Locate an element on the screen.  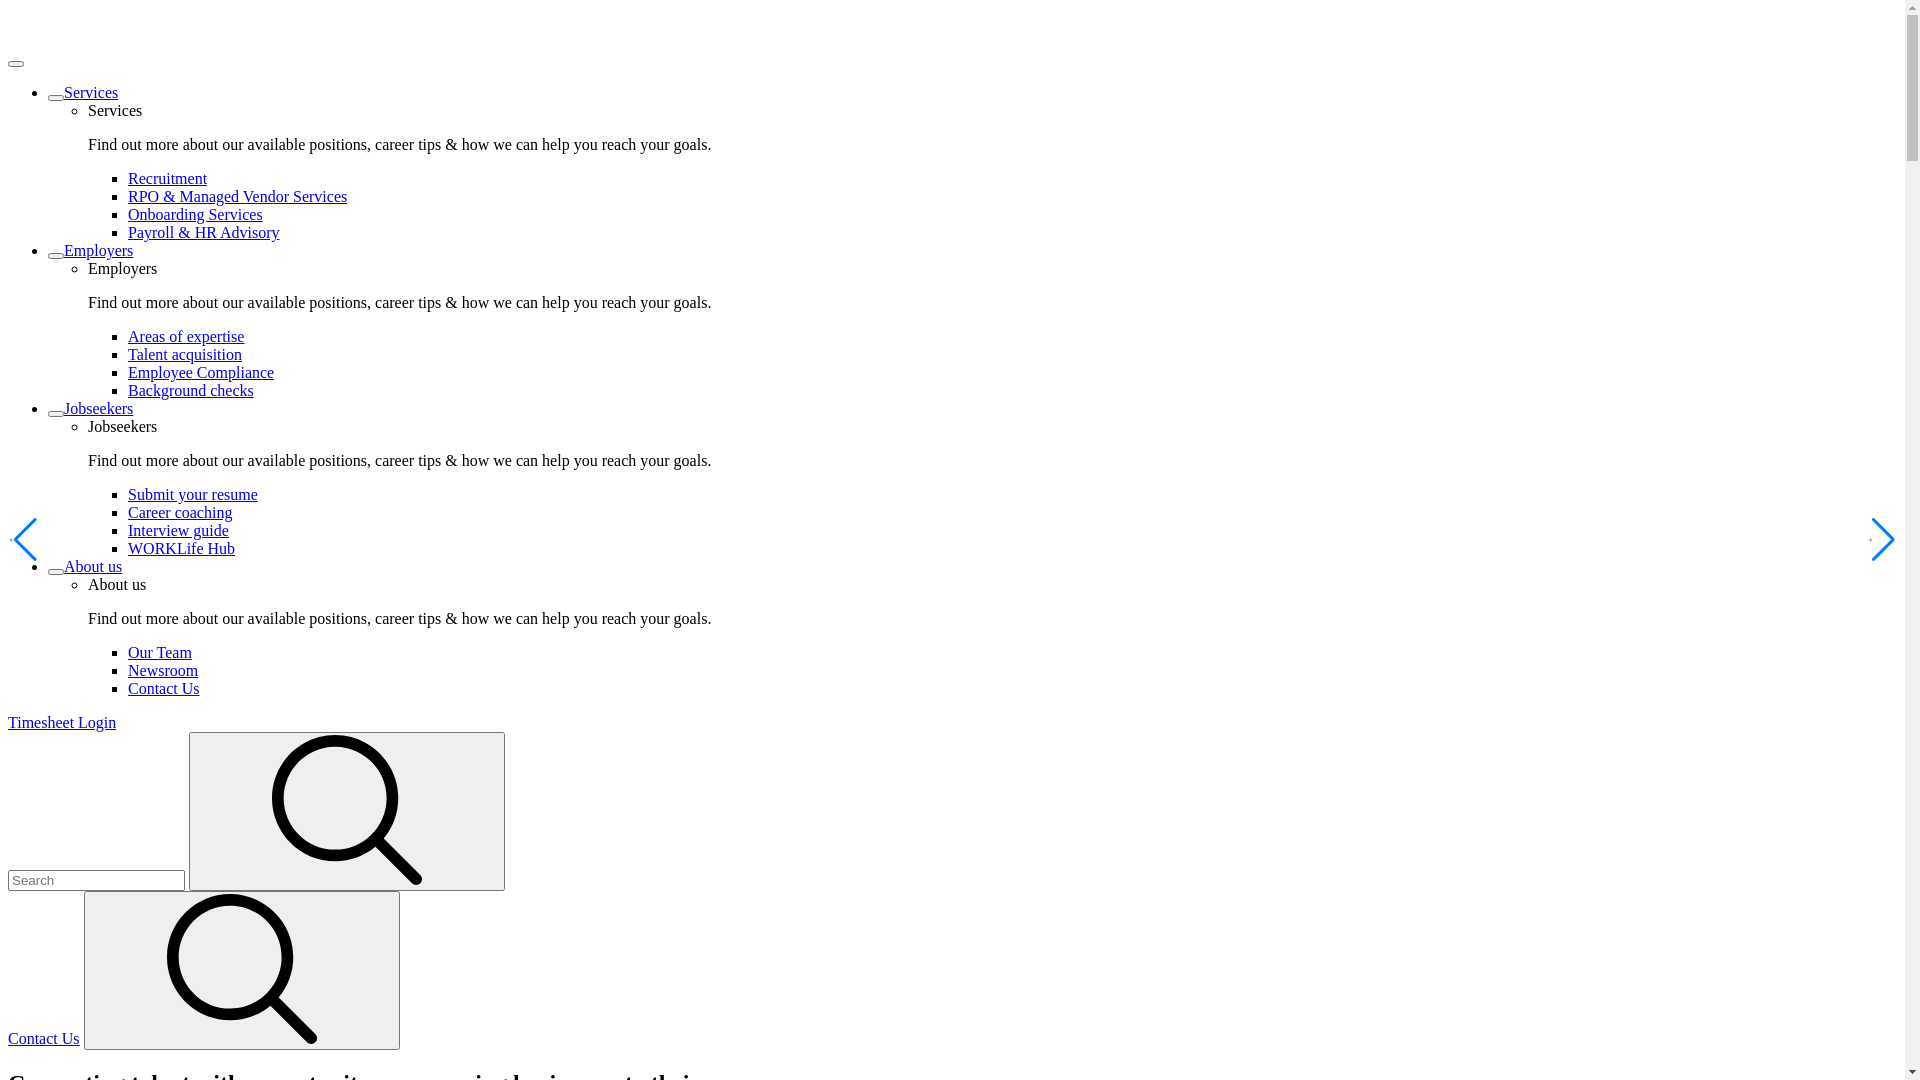
Contact Us is located at coordinates (164, 688).